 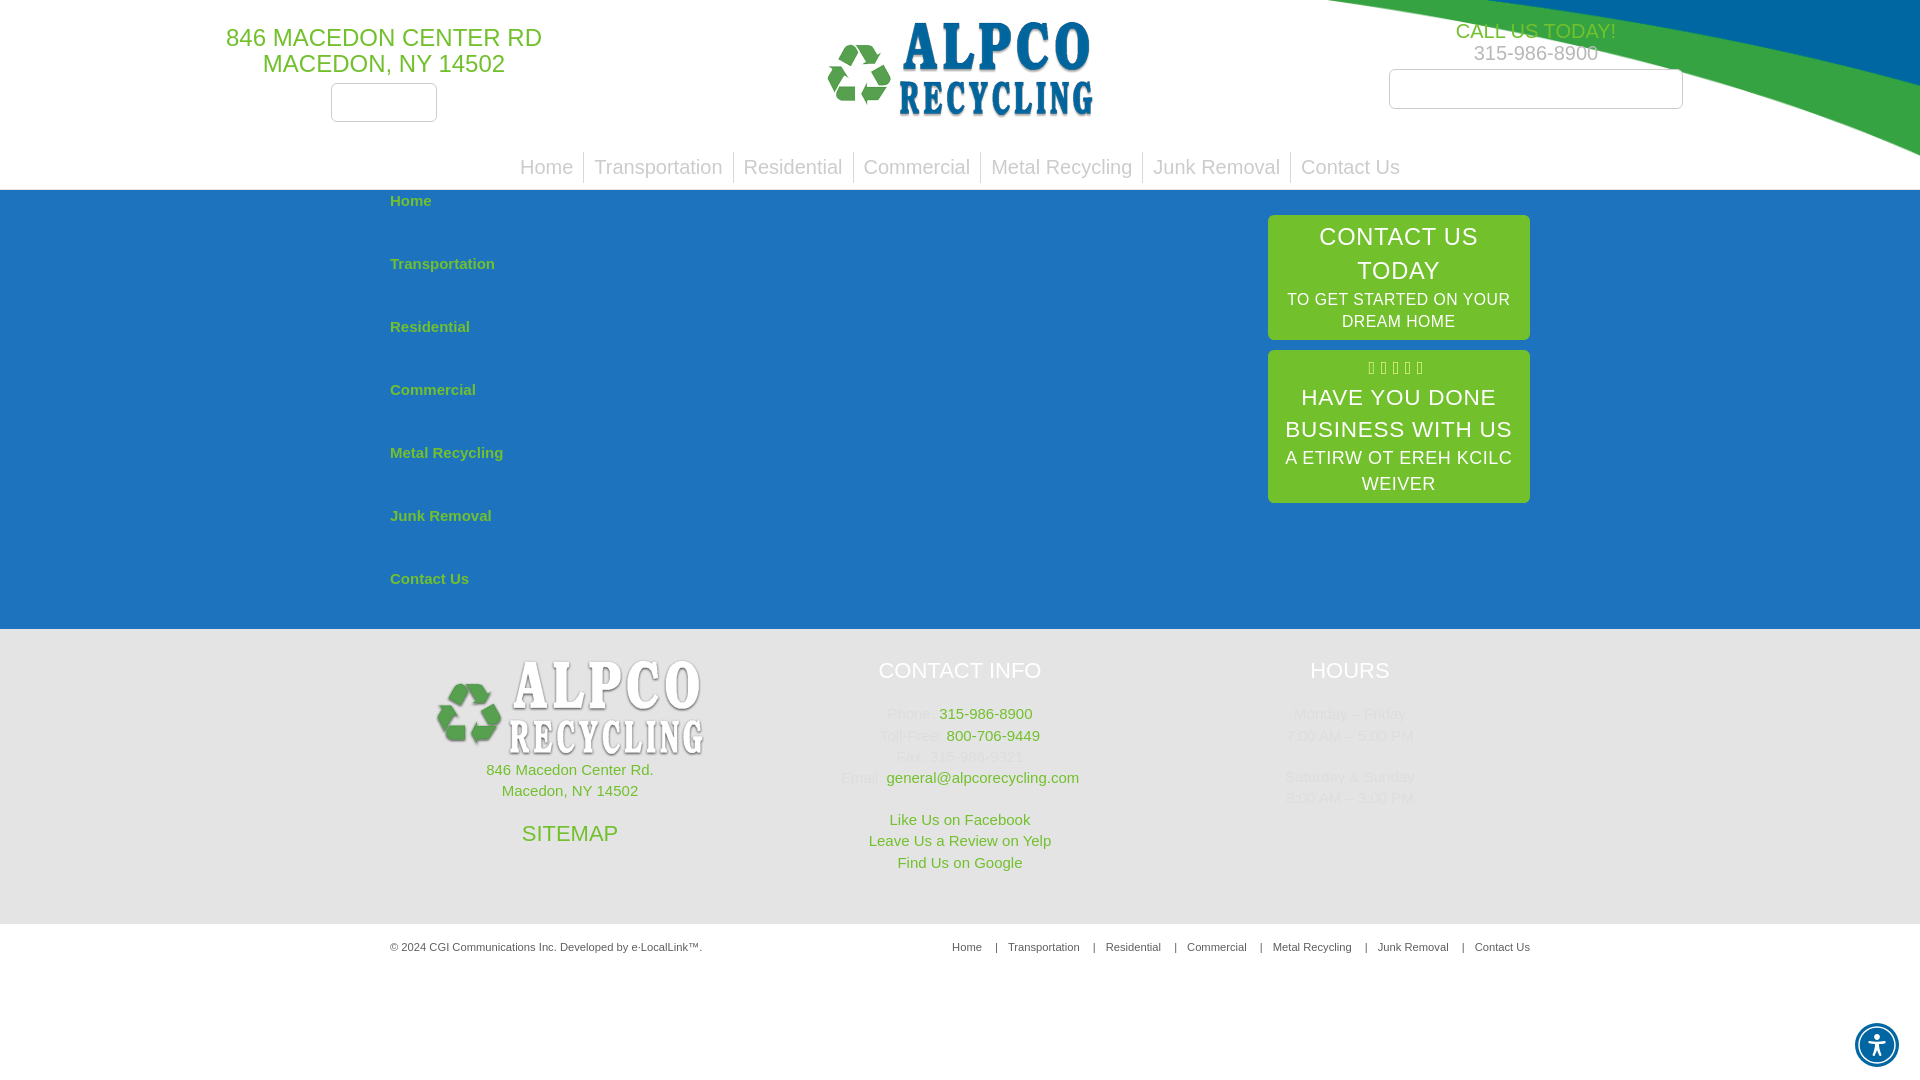 What do you see at coordinates (410, 200) in the screenshot?
I see `Contact Us` at bounding box center [410, 200].